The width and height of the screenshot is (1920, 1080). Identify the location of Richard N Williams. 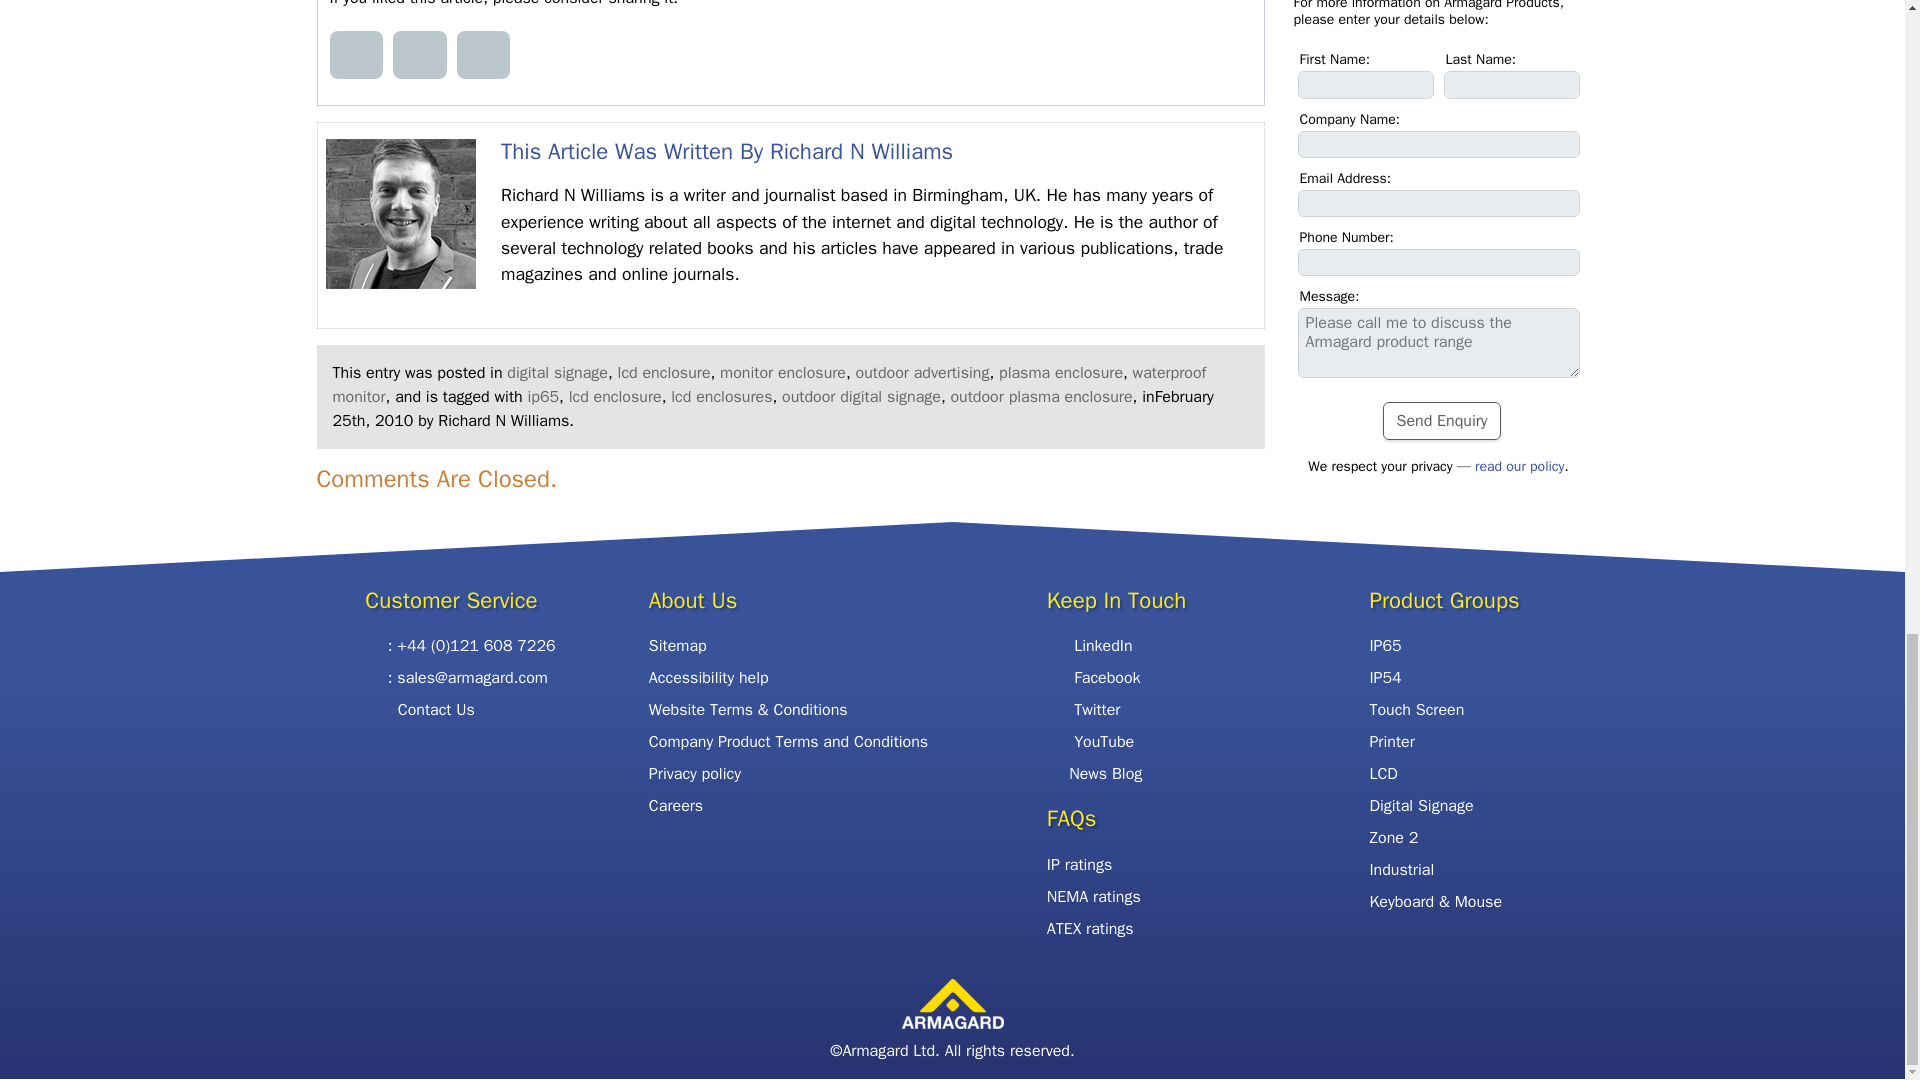
(860, 152).